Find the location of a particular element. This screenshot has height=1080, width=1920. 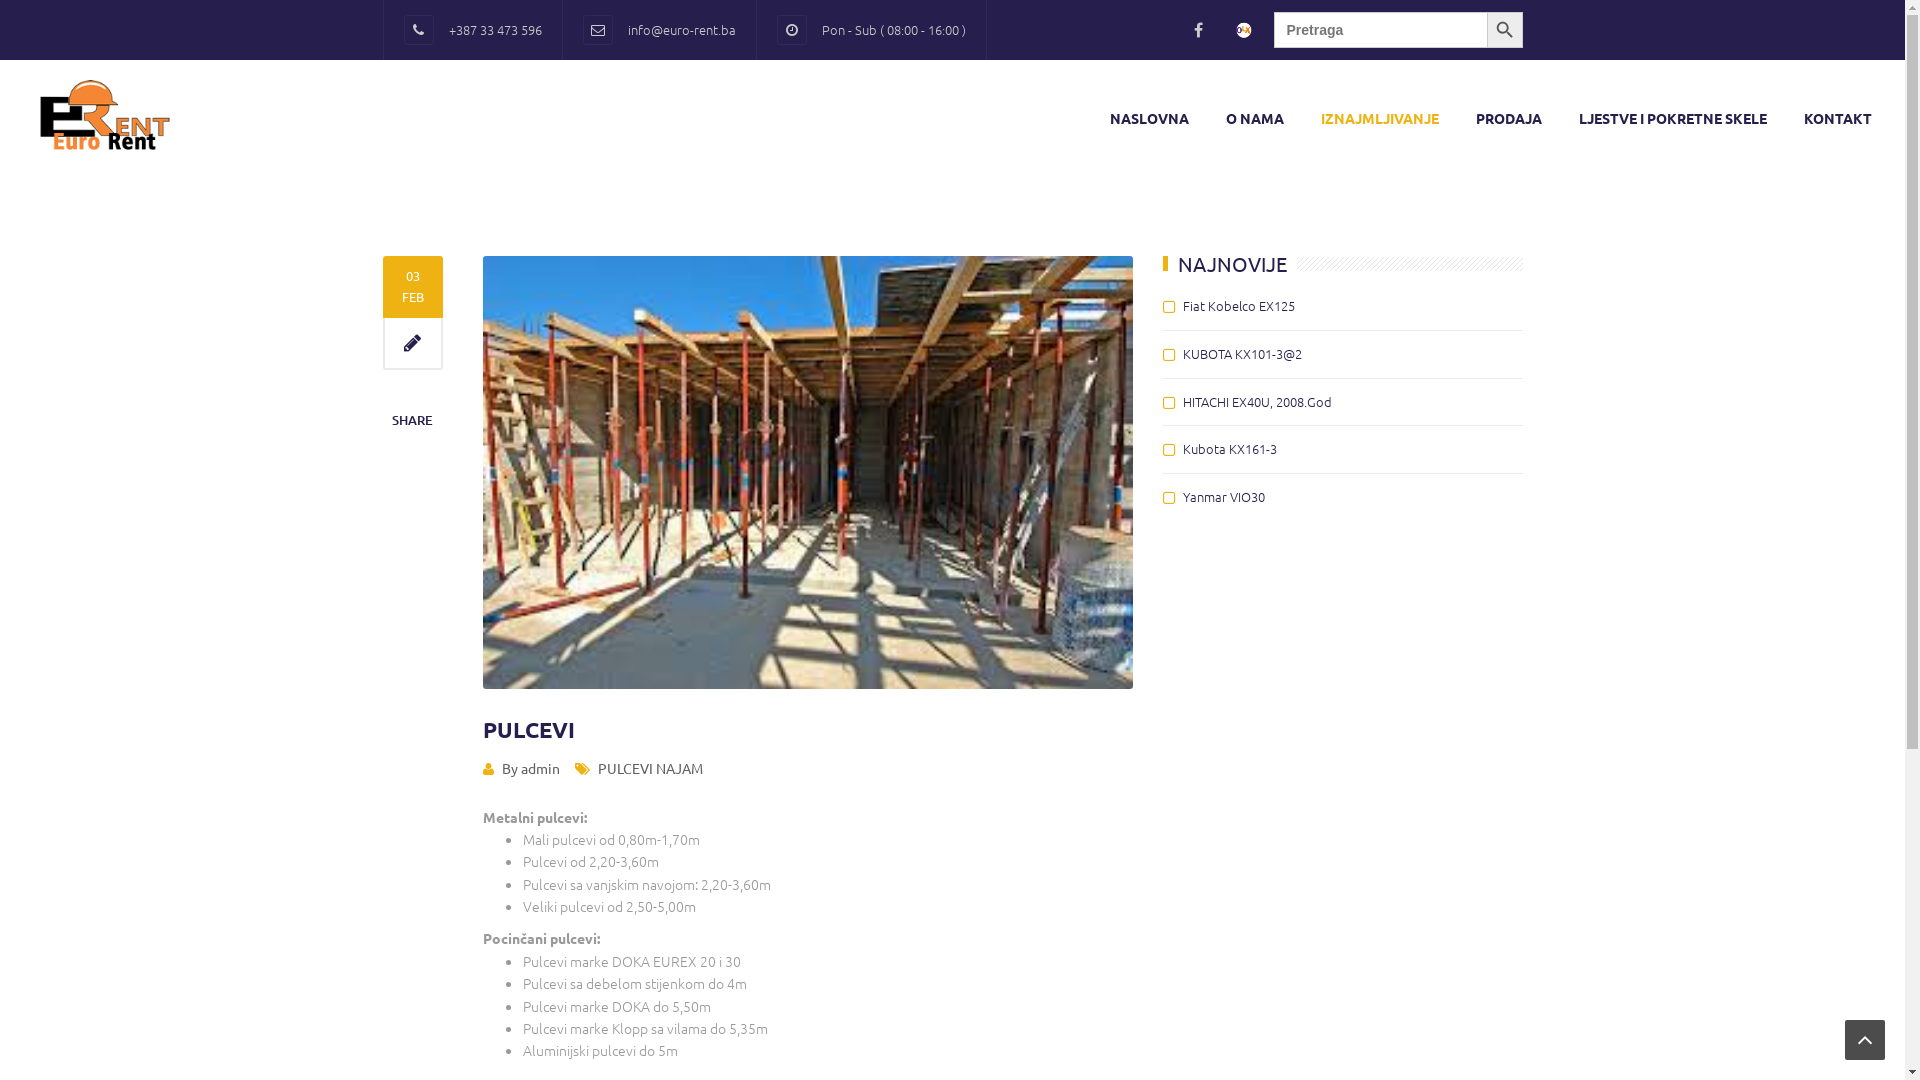

PULCEVI is located at coordinates (528, 730).